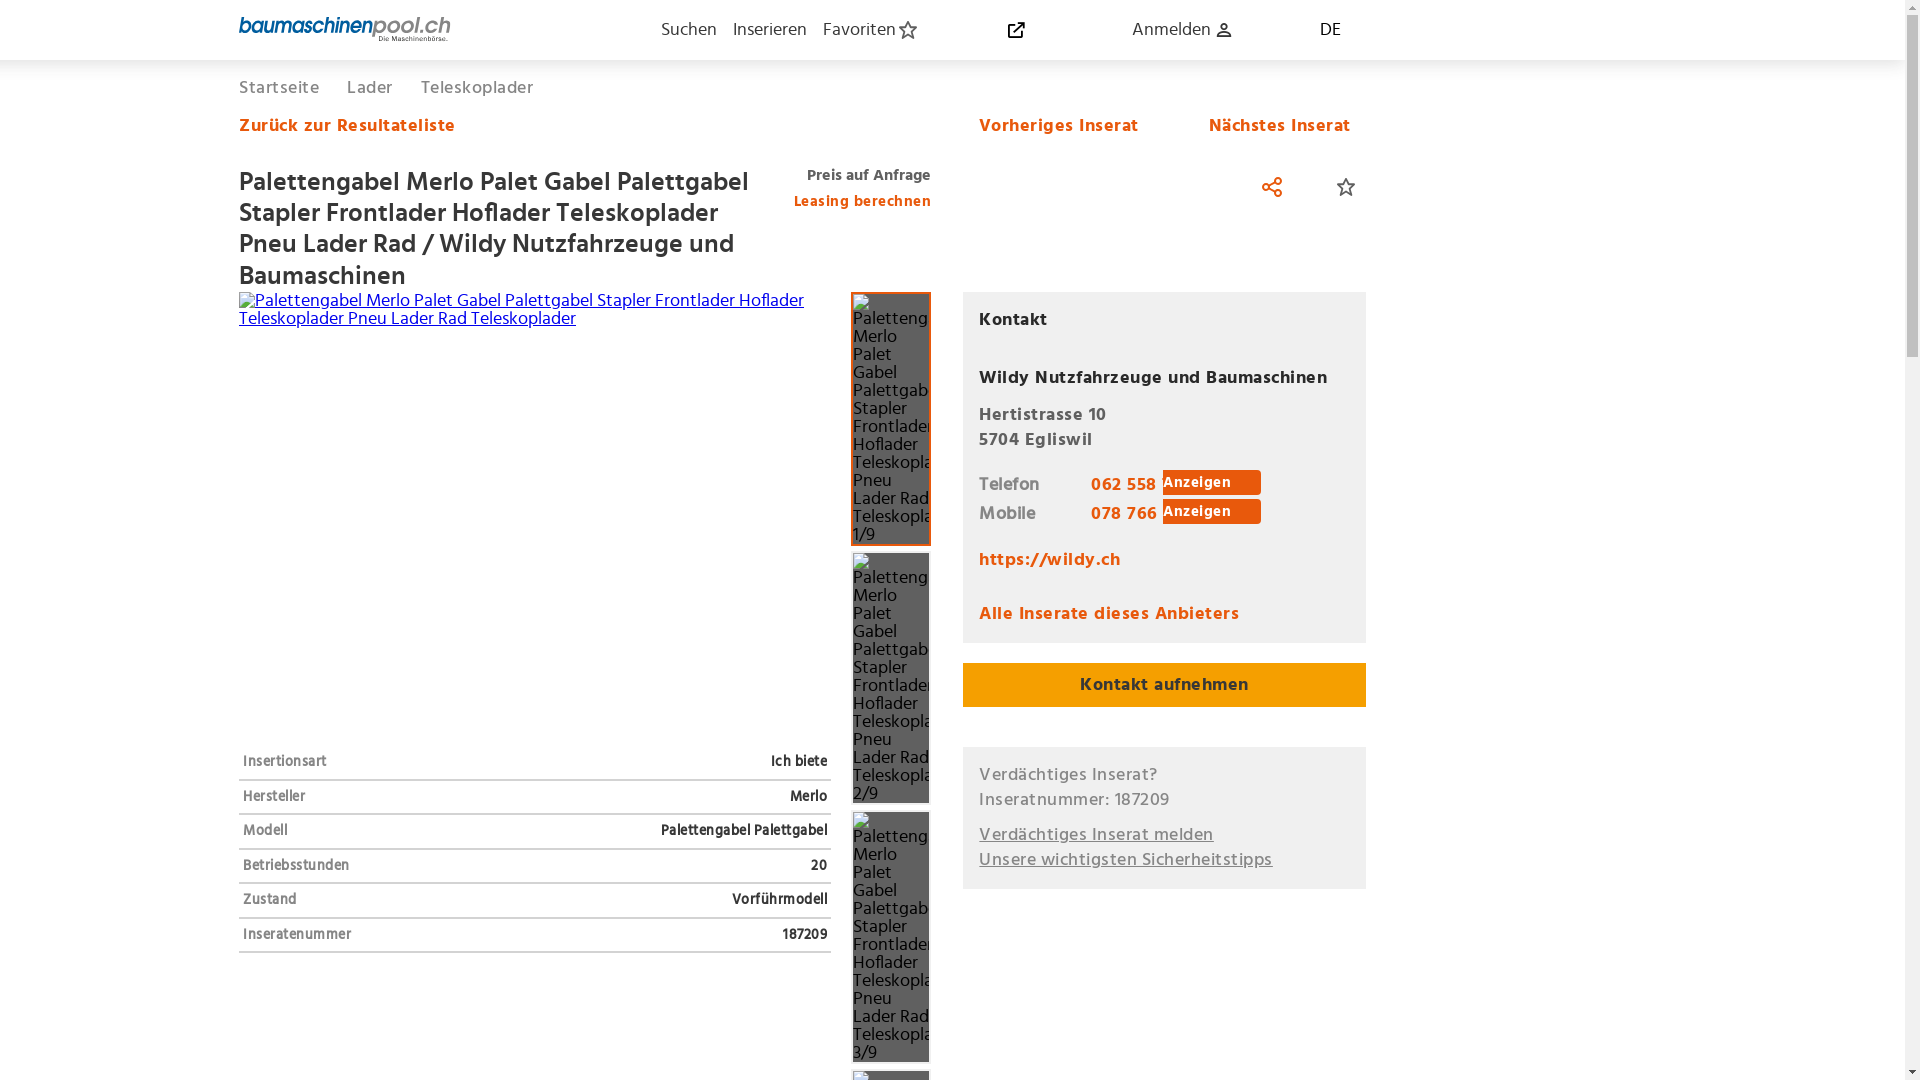 The width and height of the screenshot is (1920, 1080). Describe the element at coordinates (1182, 30) in the screenshot. I see `Anmelden` at that location.